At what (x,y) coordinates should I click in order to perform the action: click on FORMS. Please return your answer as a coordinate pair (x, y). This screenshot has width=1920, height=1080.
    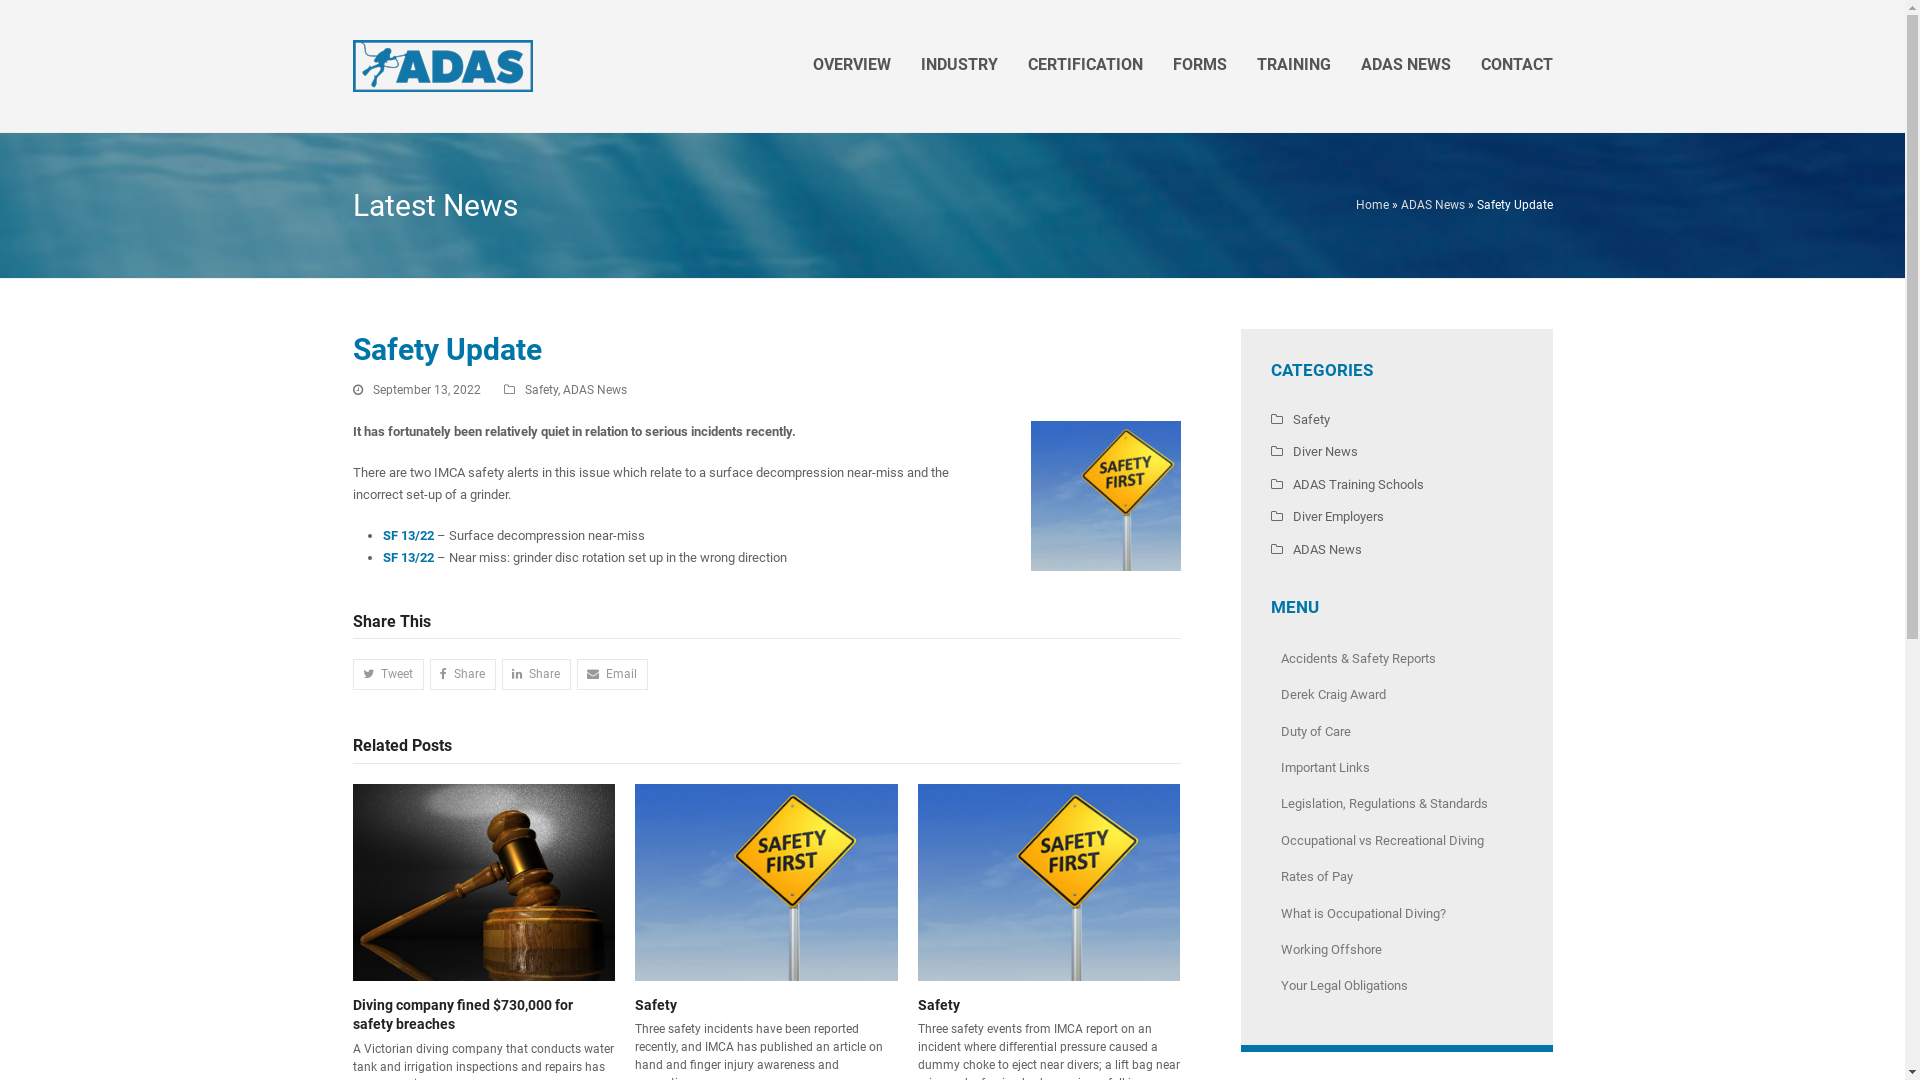
    Looking at the image, I should click on (1200, 66).